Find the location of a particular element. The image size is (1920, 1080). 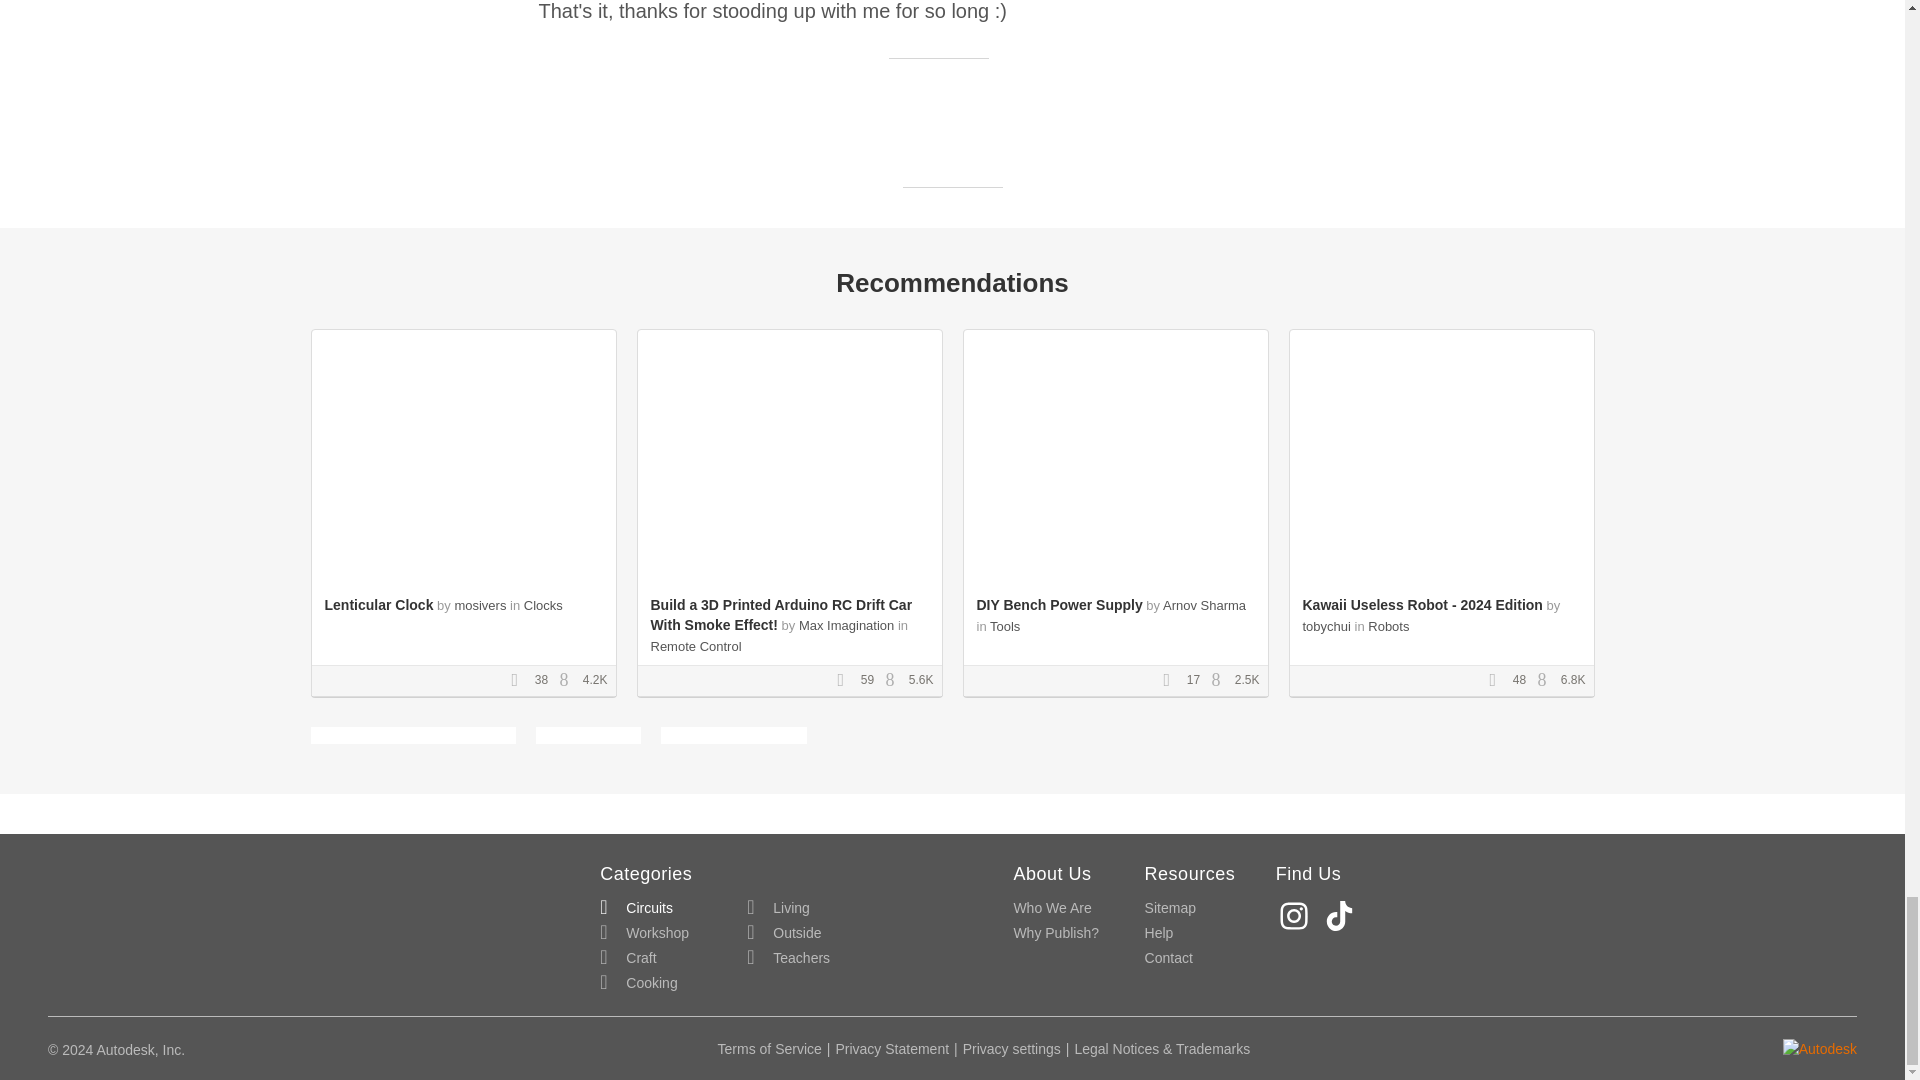

Build a 3D Printed Arduino RC Drift Car With Smoke Effect! is located at coordinates (781, 614).